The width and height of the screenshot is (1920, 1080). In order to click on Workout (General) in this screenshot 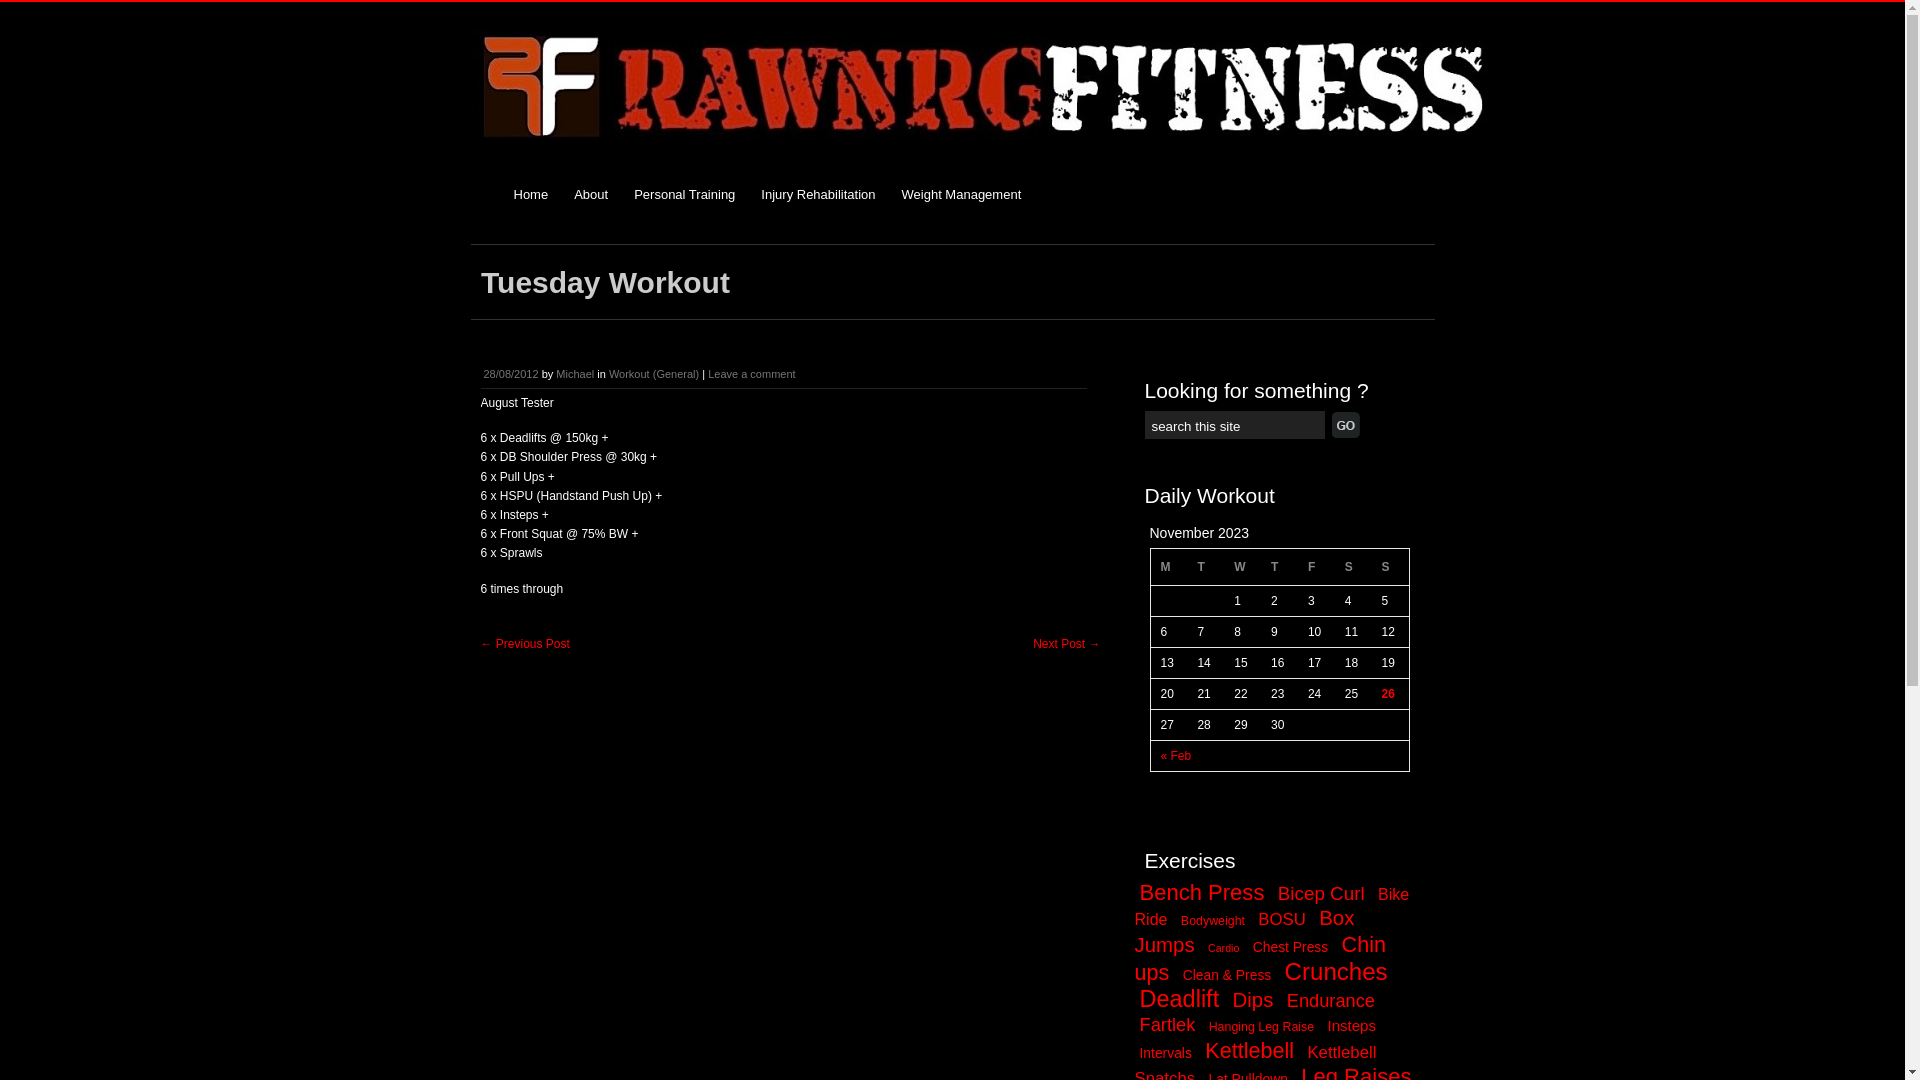, I will do `click(654, 374)`.